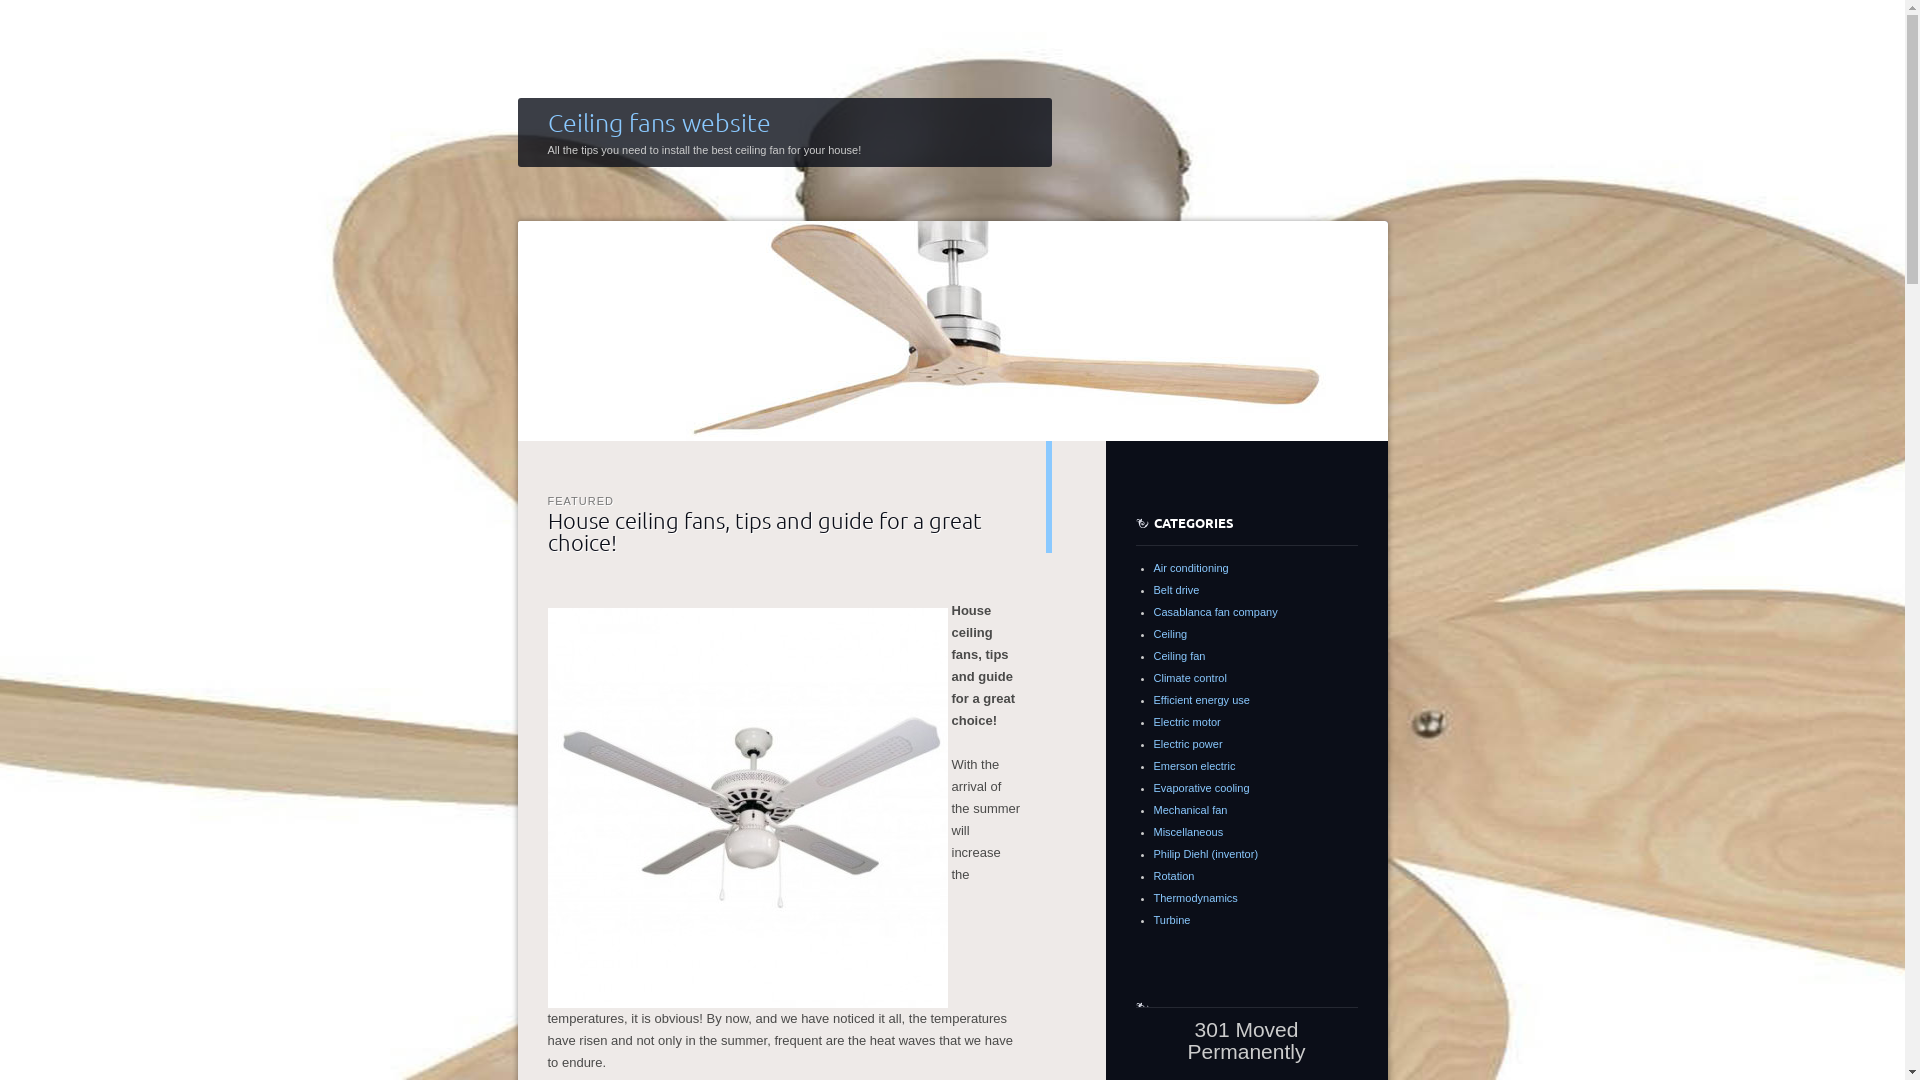  I want to click on Ceiling, so click(1171, 634).